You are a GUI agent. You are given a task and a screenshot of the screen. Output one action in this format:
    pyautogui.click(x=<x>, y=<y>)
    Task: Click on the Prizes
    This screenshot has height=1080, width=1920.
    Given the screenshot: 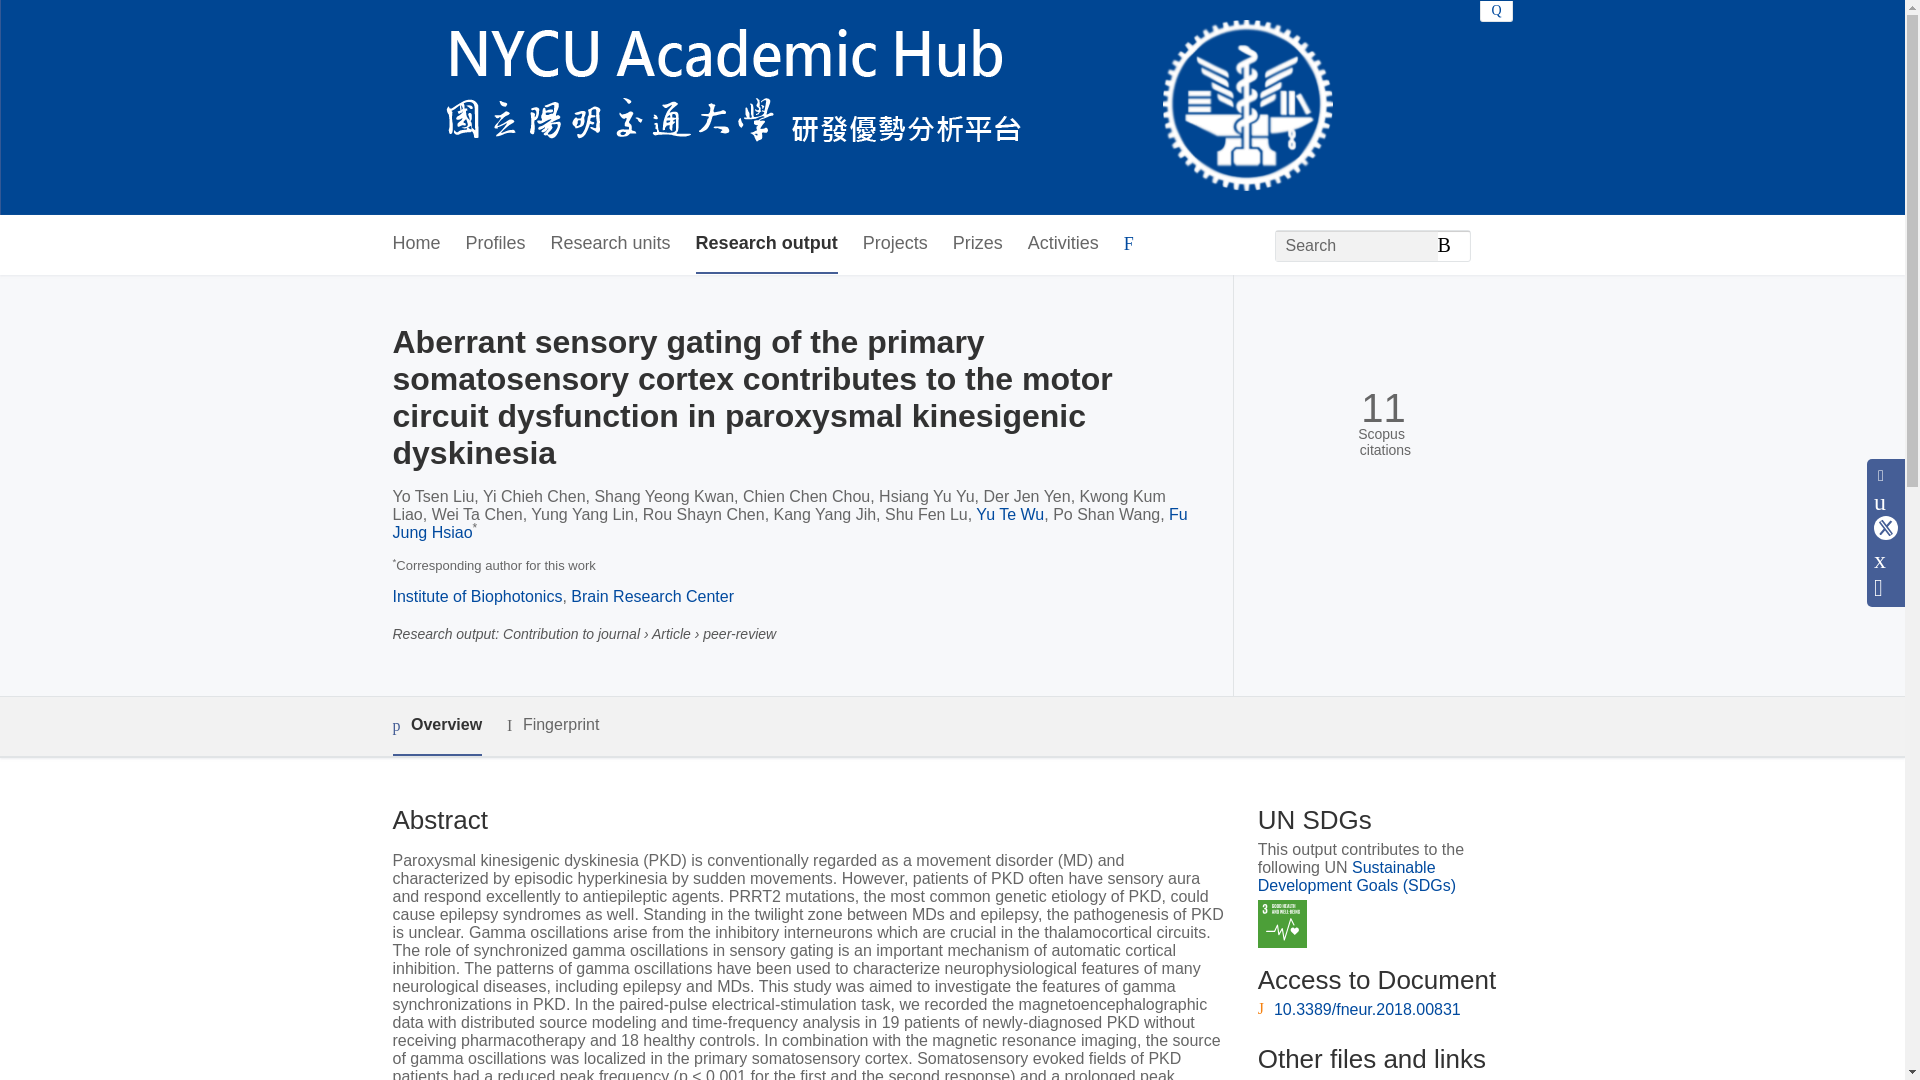 What is the action you would take?
    pyautogui.click(x=977, y=244)
    